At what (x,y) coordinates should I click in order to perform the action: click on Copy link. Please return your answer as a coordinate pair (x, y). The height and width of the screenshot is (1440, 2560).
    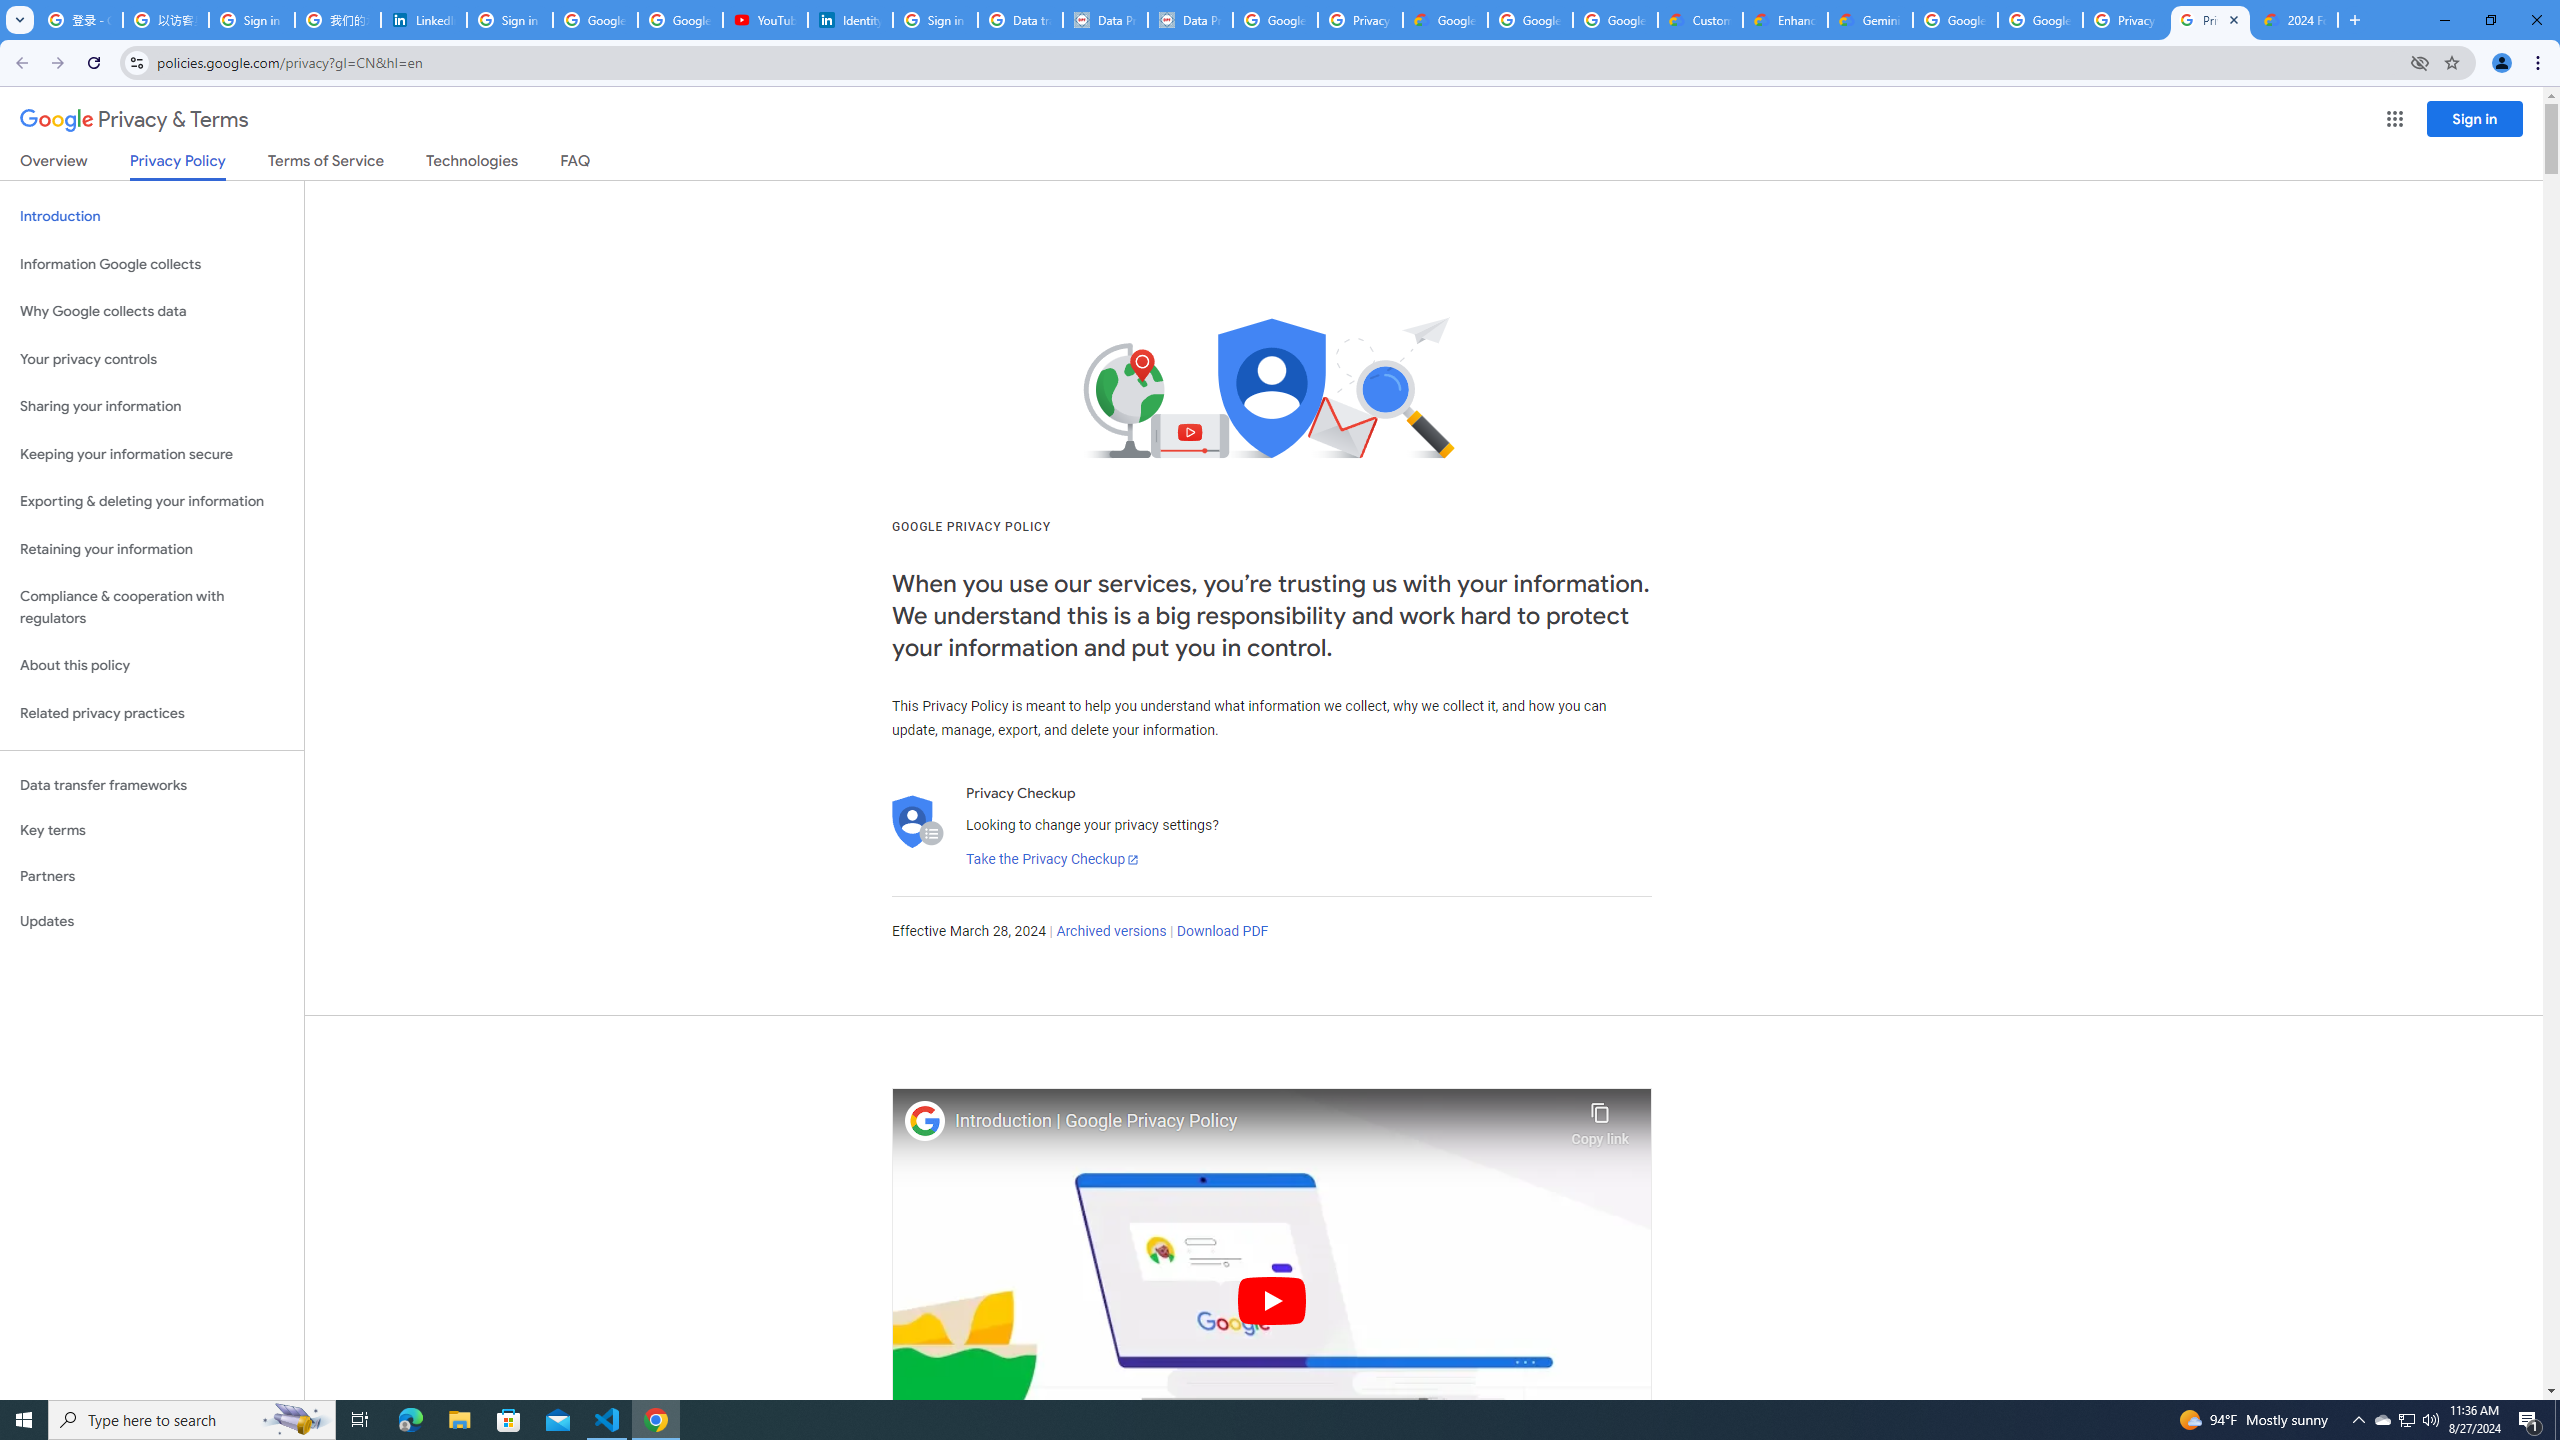
    Looking at the image, I should click on (1600, 1119).